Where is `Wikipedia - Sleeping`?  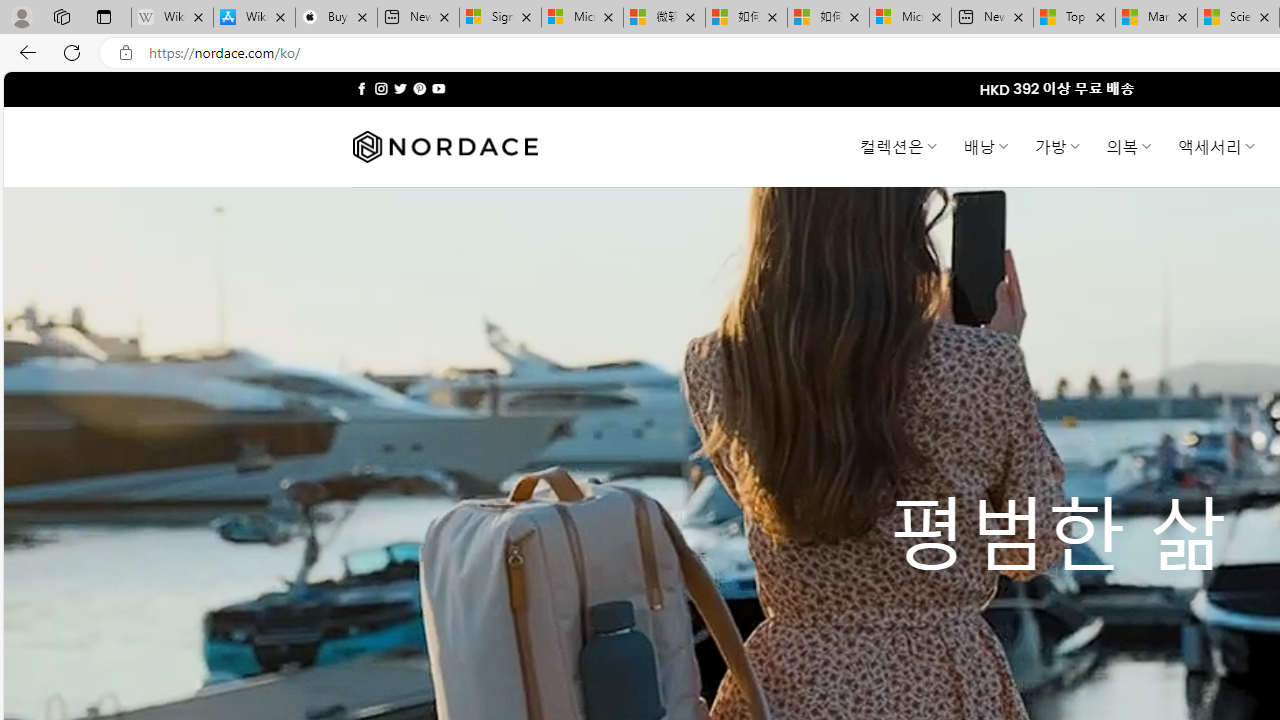 Wikipedia - Sleeping is located at coordinates (172, 18).